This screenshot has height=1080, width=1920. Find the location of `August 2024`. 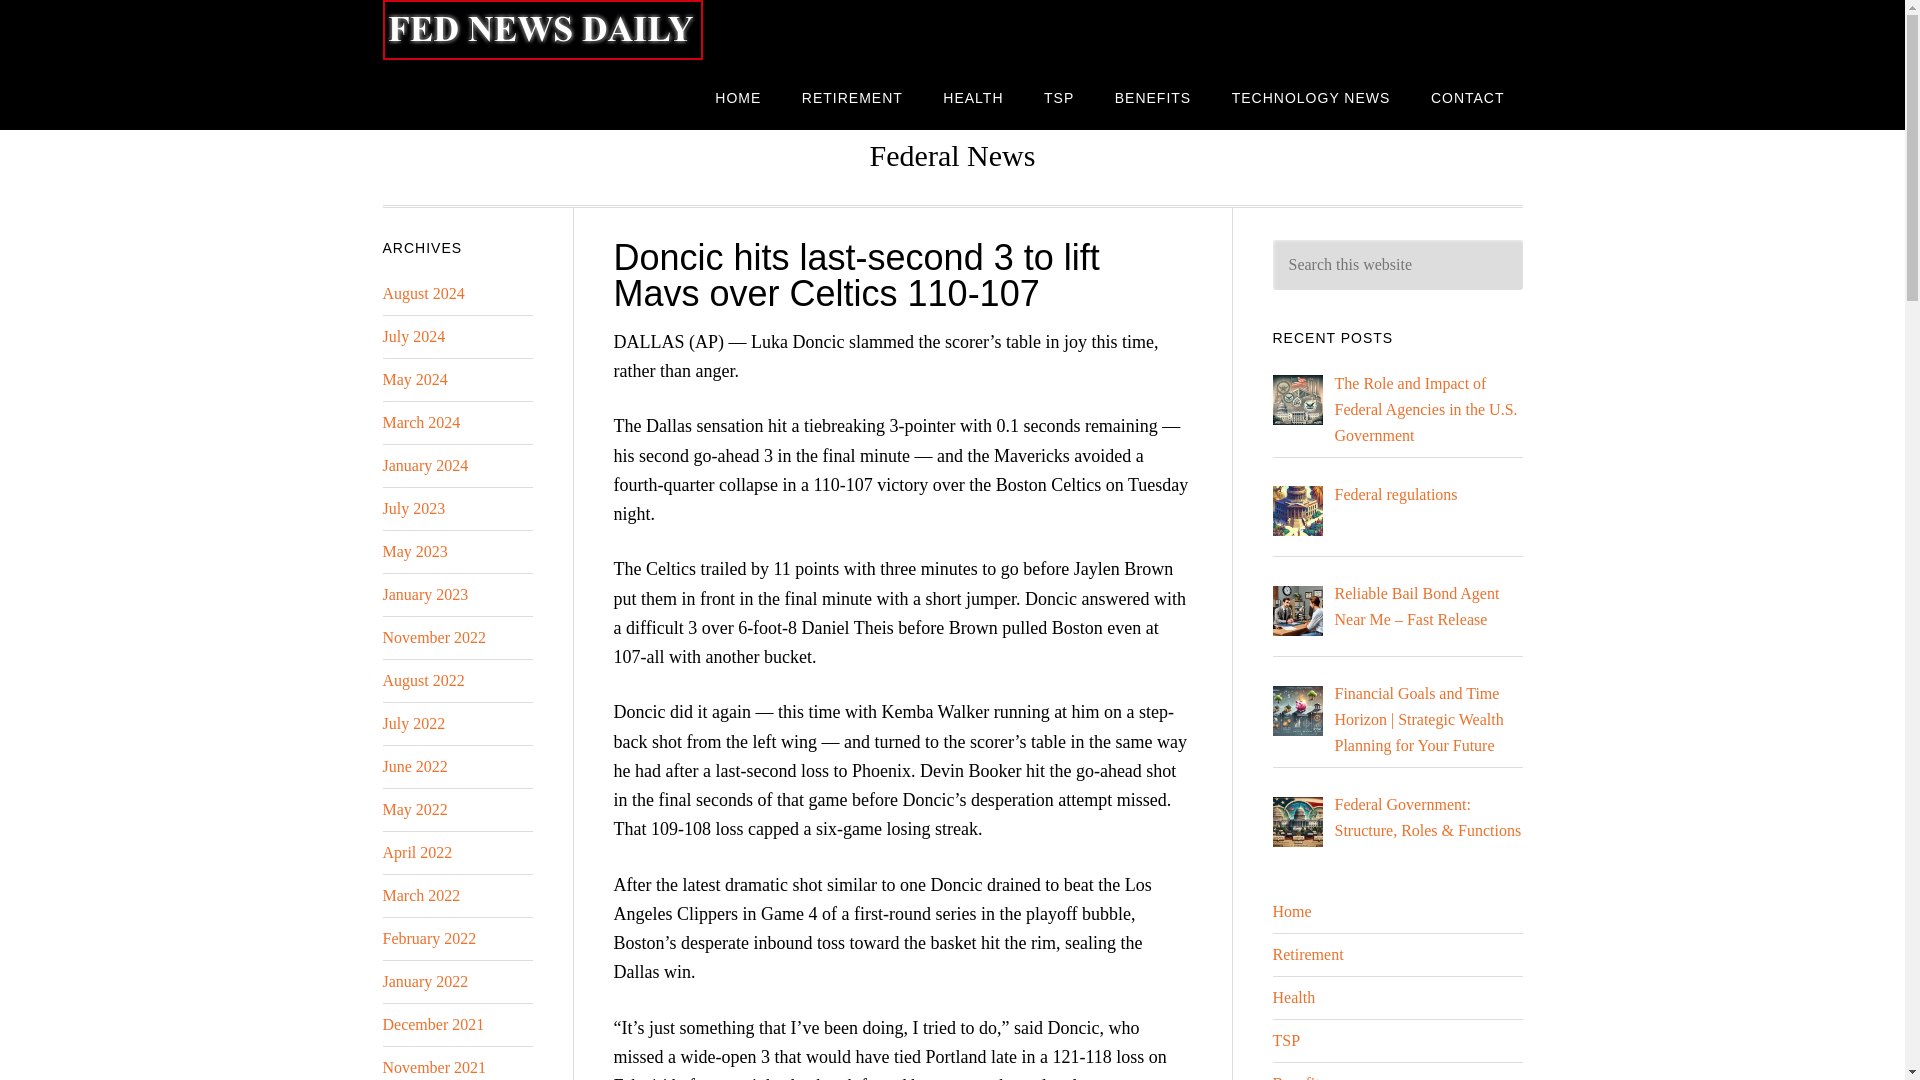

August 2024 is located at coordinates (423, 294).